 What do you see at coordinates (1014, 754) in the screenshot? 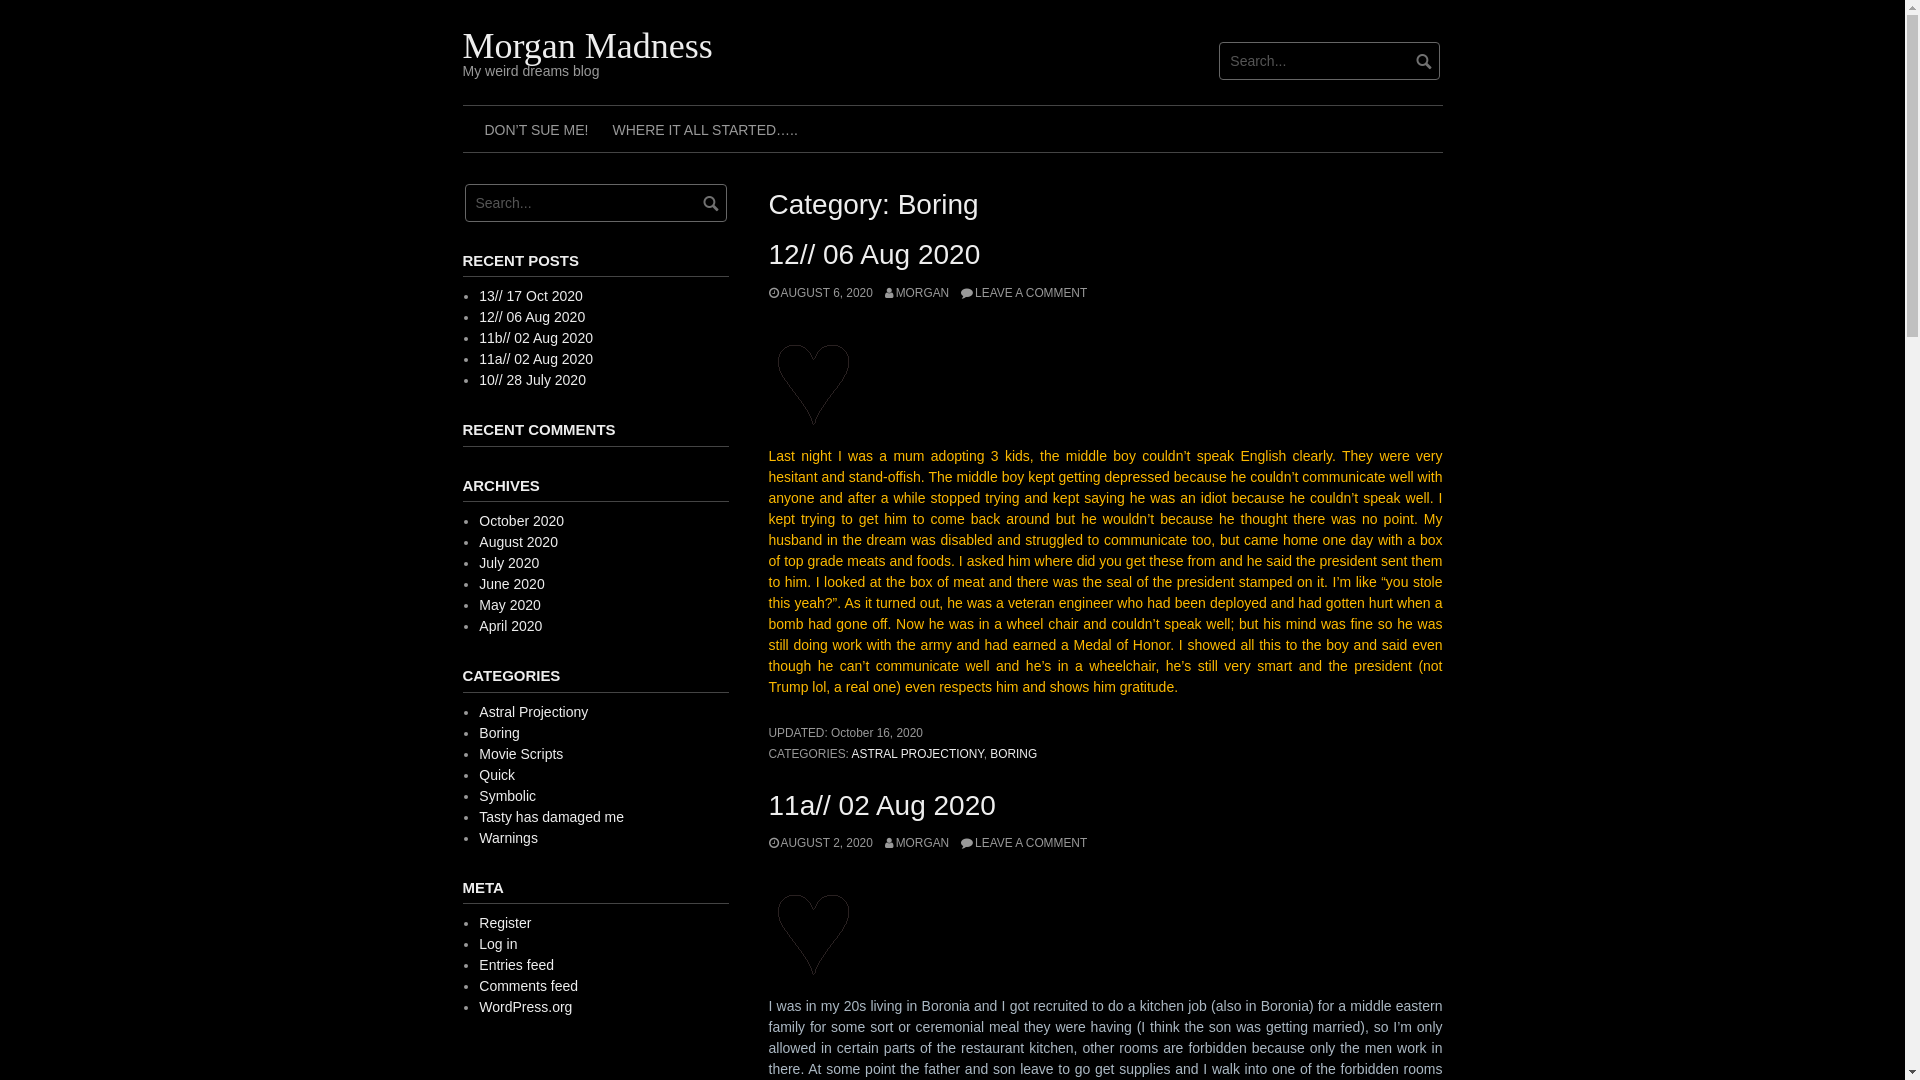
I see `BORING` at bounding box center [1014, 754].